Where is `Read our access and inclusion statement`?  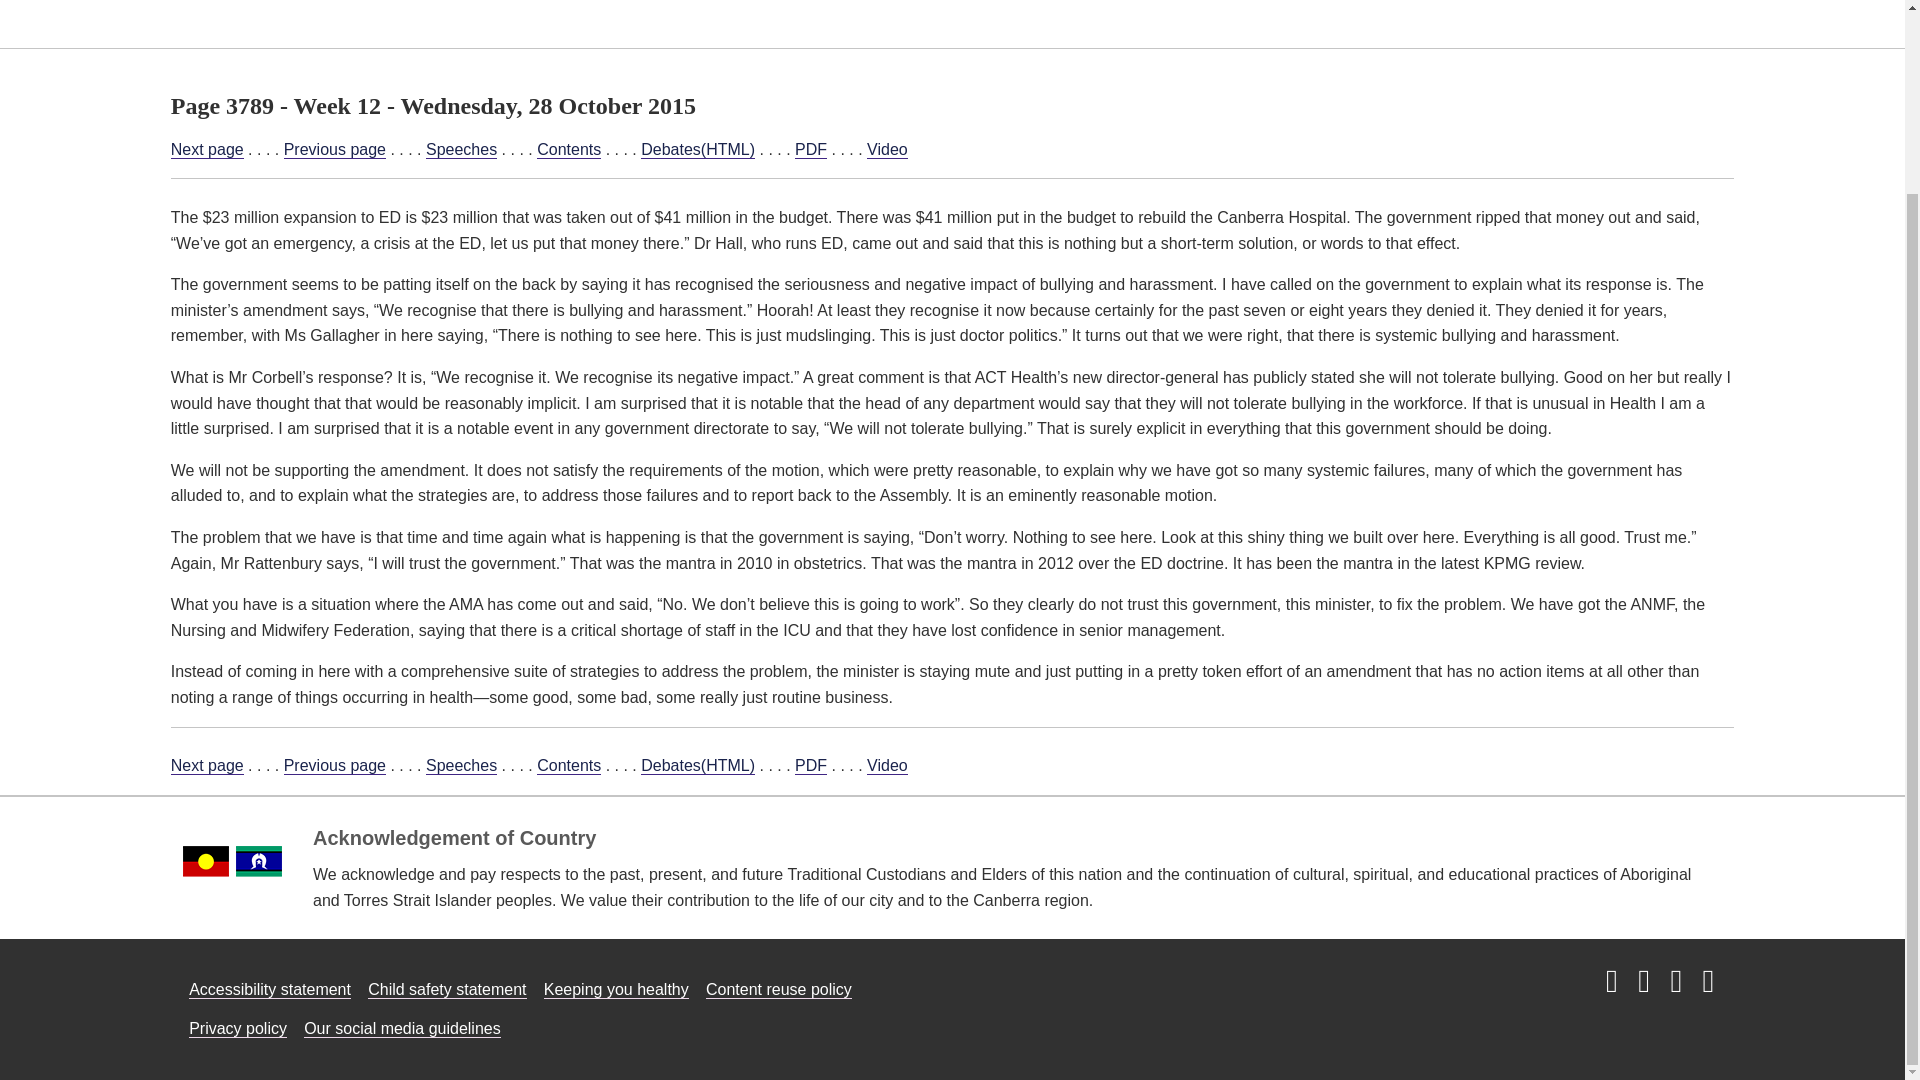
Read our access and inclusion statement is located at coordinates (270, 990).